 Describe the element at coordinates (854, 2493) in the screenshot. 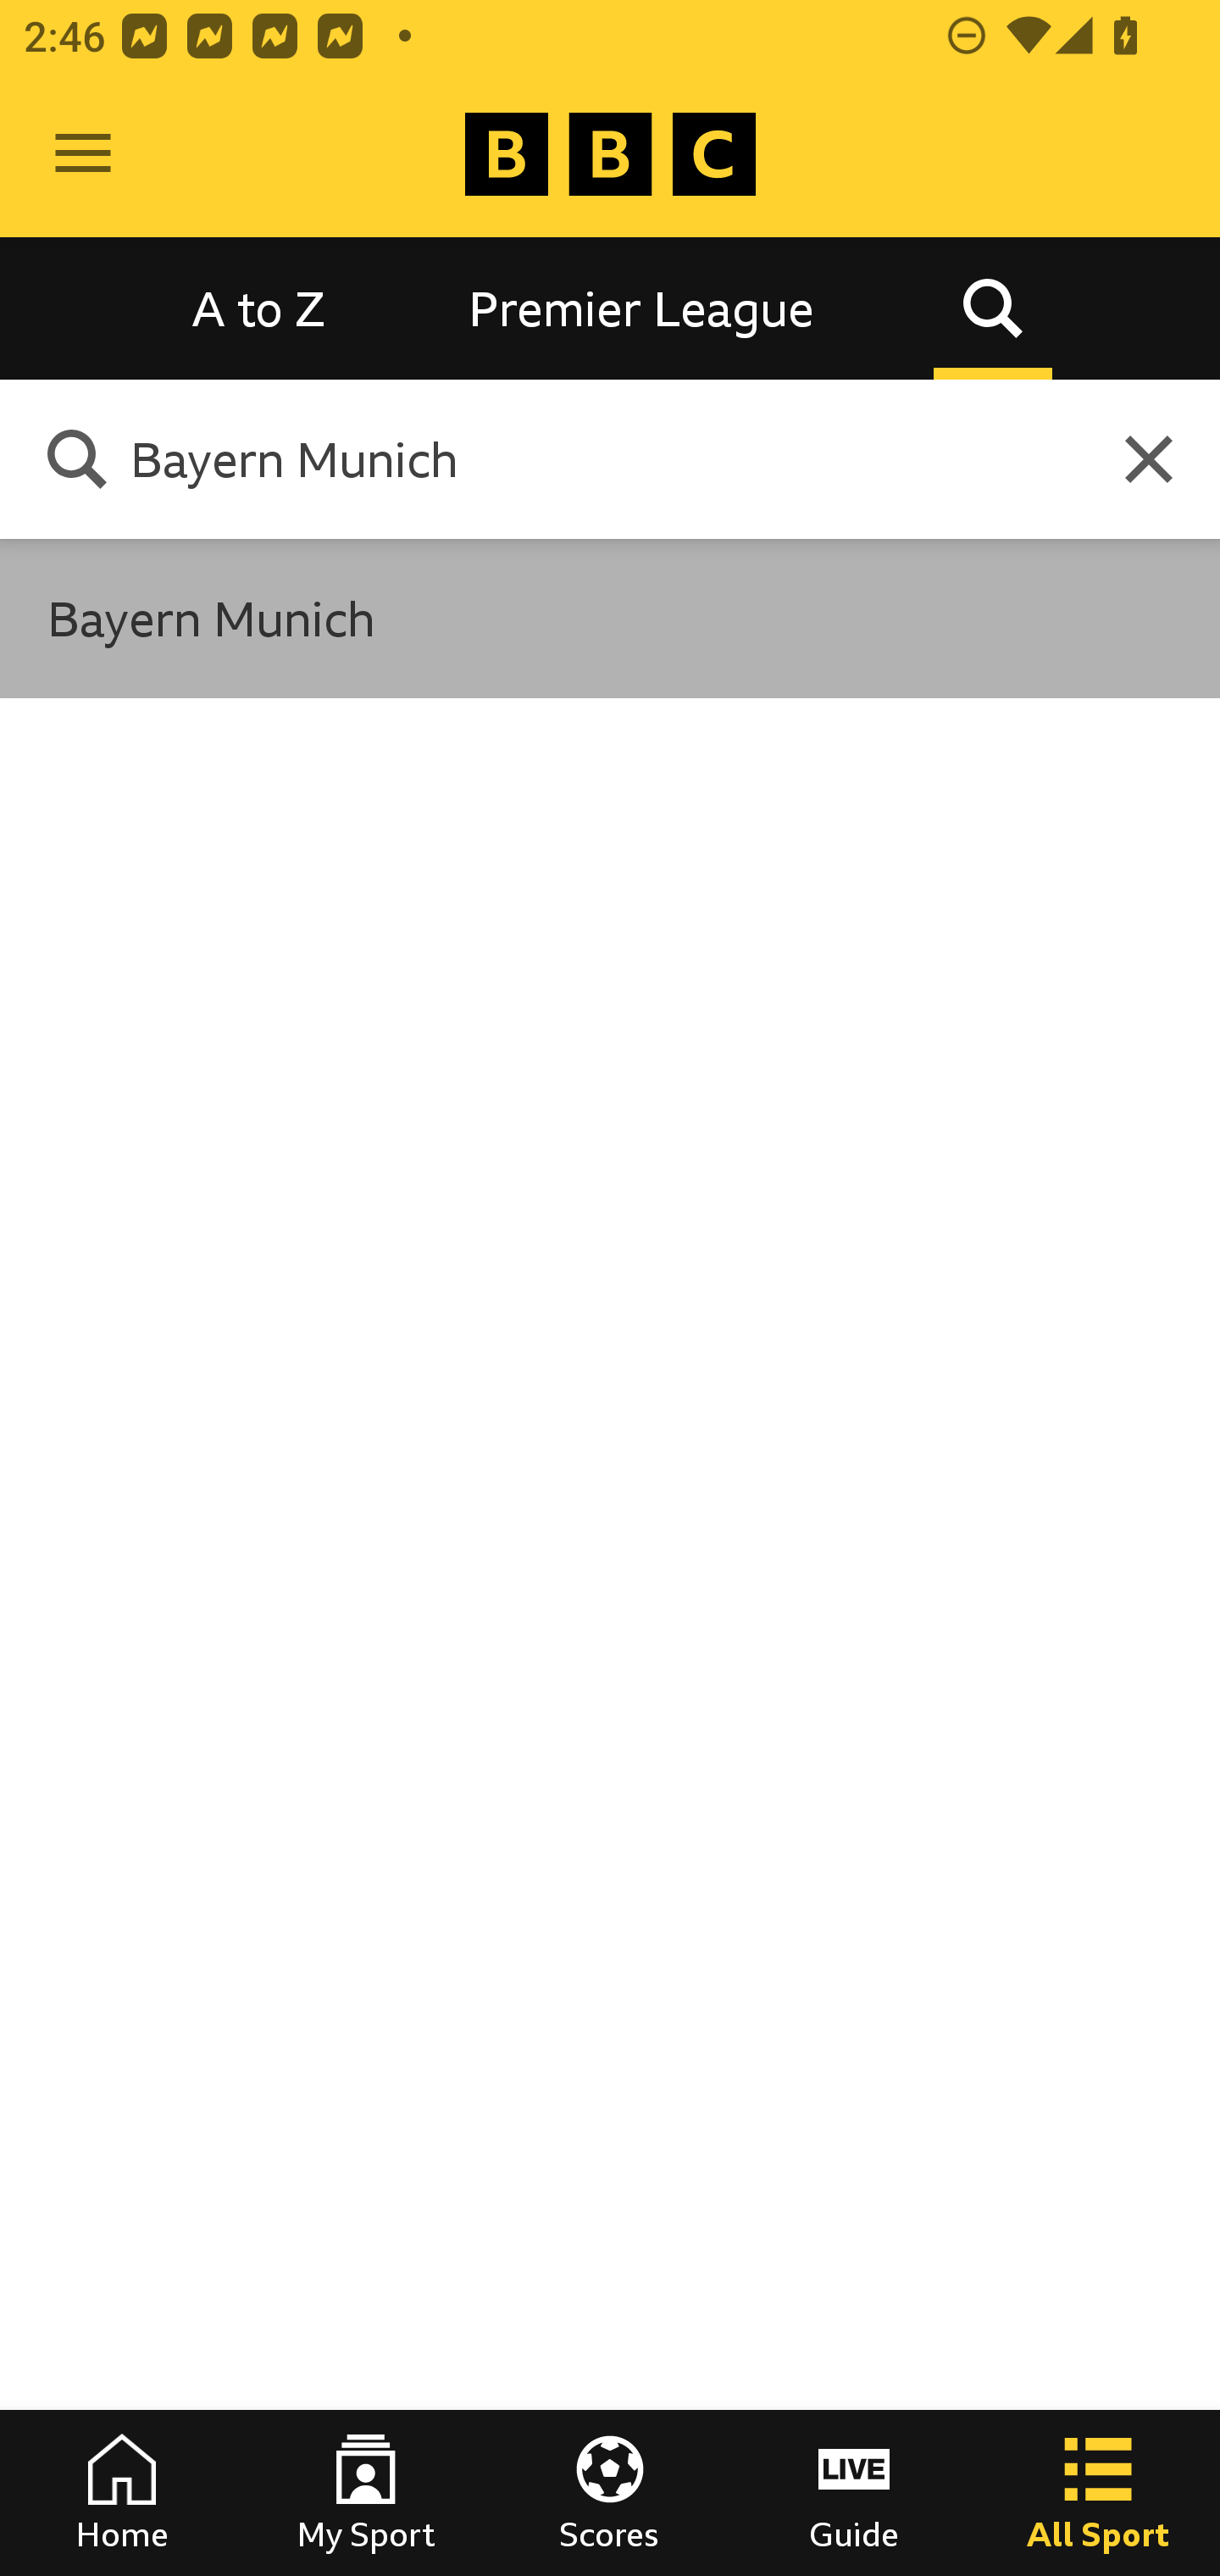

I see `Guide` at that location.